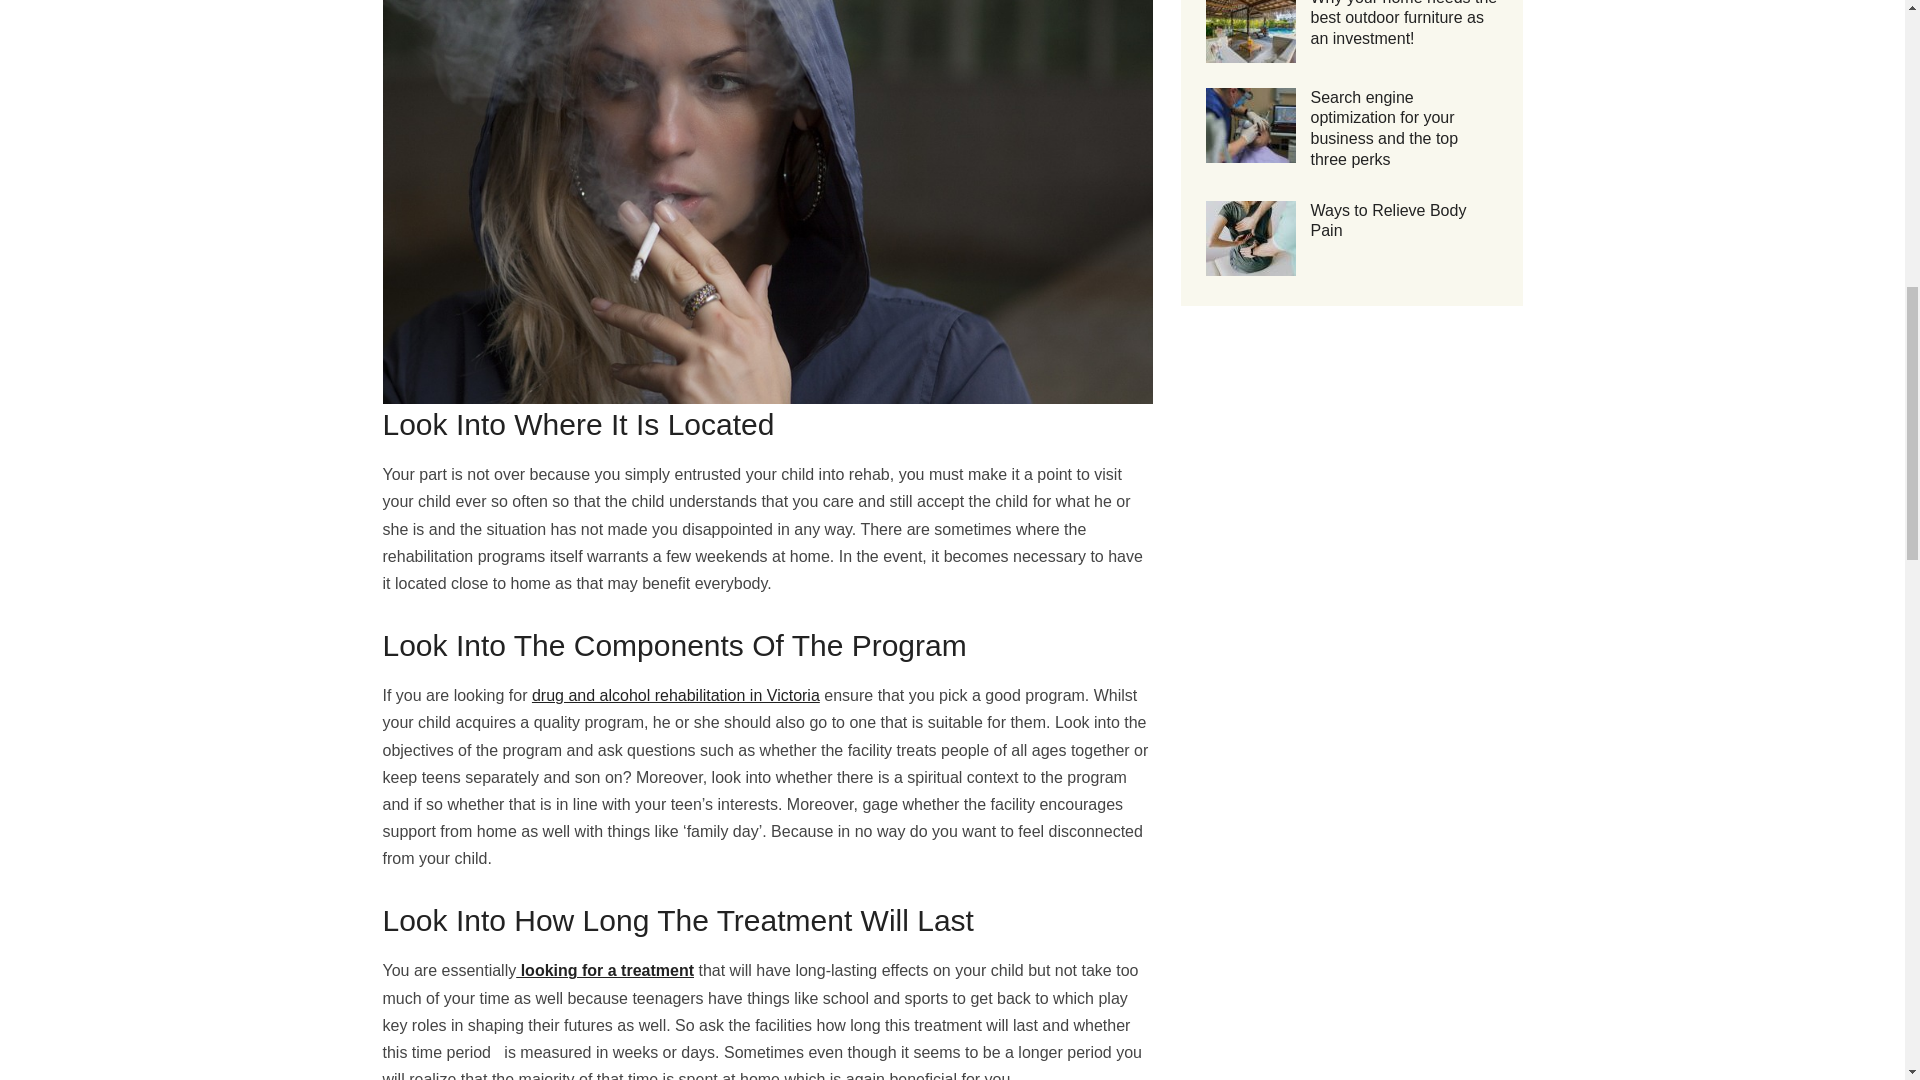 The height and width of the screenshot is (1080, 1920). I want to click on Ways to Relieve Body Pain, so click(1388, 220).